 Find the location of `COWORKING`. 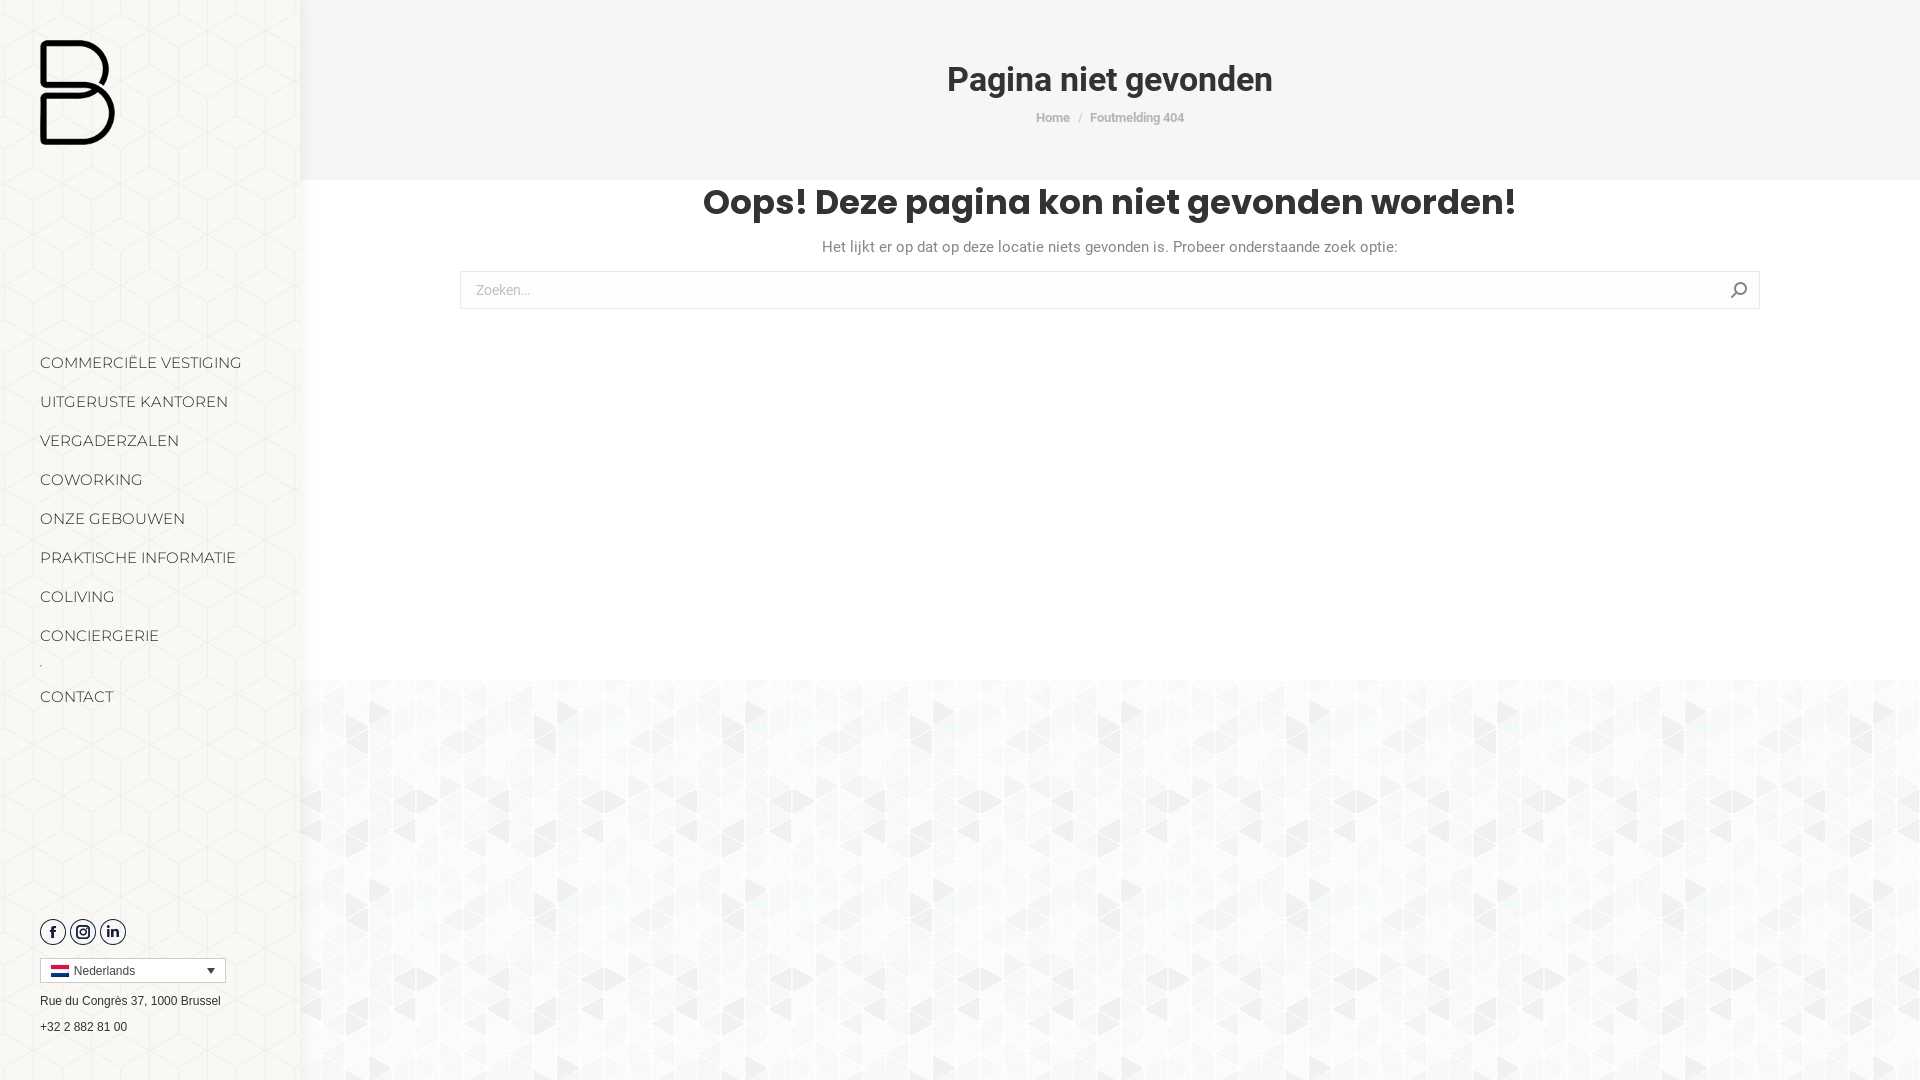

COWORKING is located at coordinates (92, 480).